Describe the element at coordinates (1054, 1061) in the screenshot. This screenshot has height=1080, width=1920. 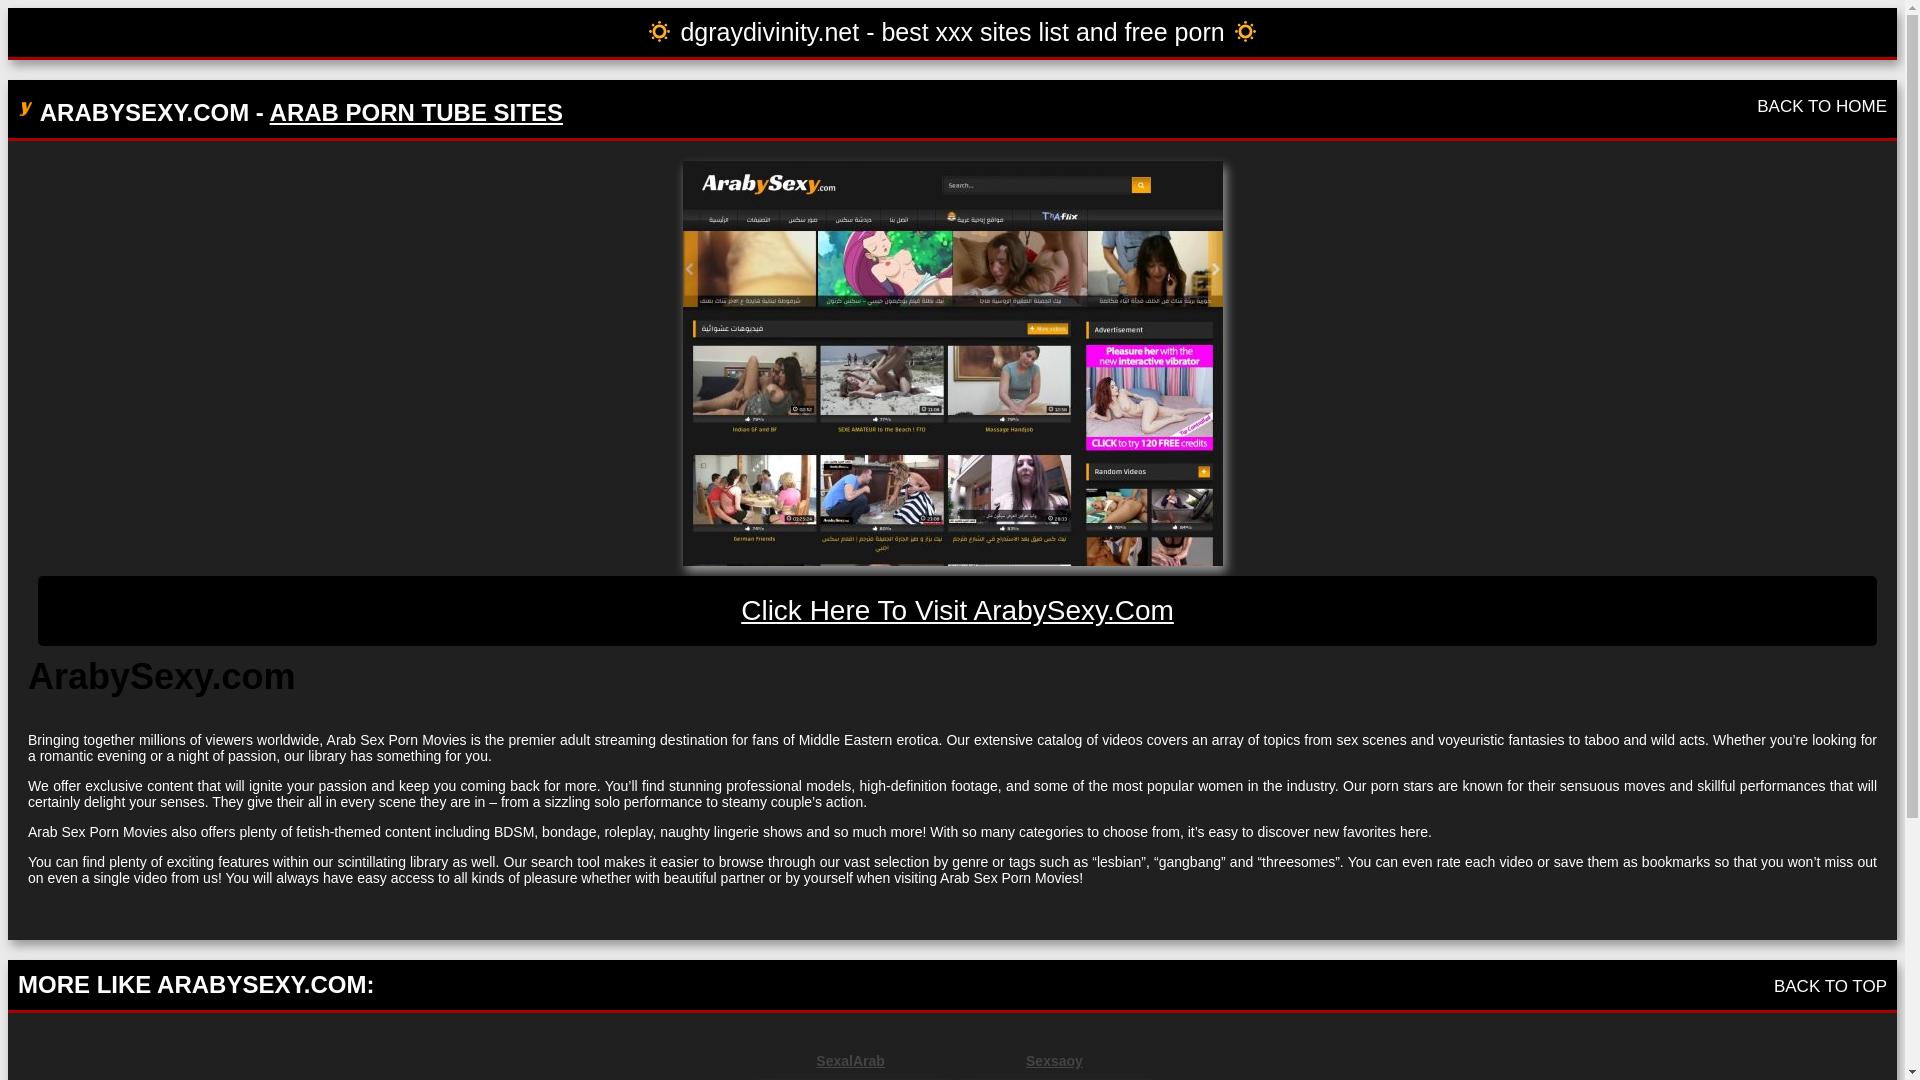
I see `Sexsaoy` at that location.